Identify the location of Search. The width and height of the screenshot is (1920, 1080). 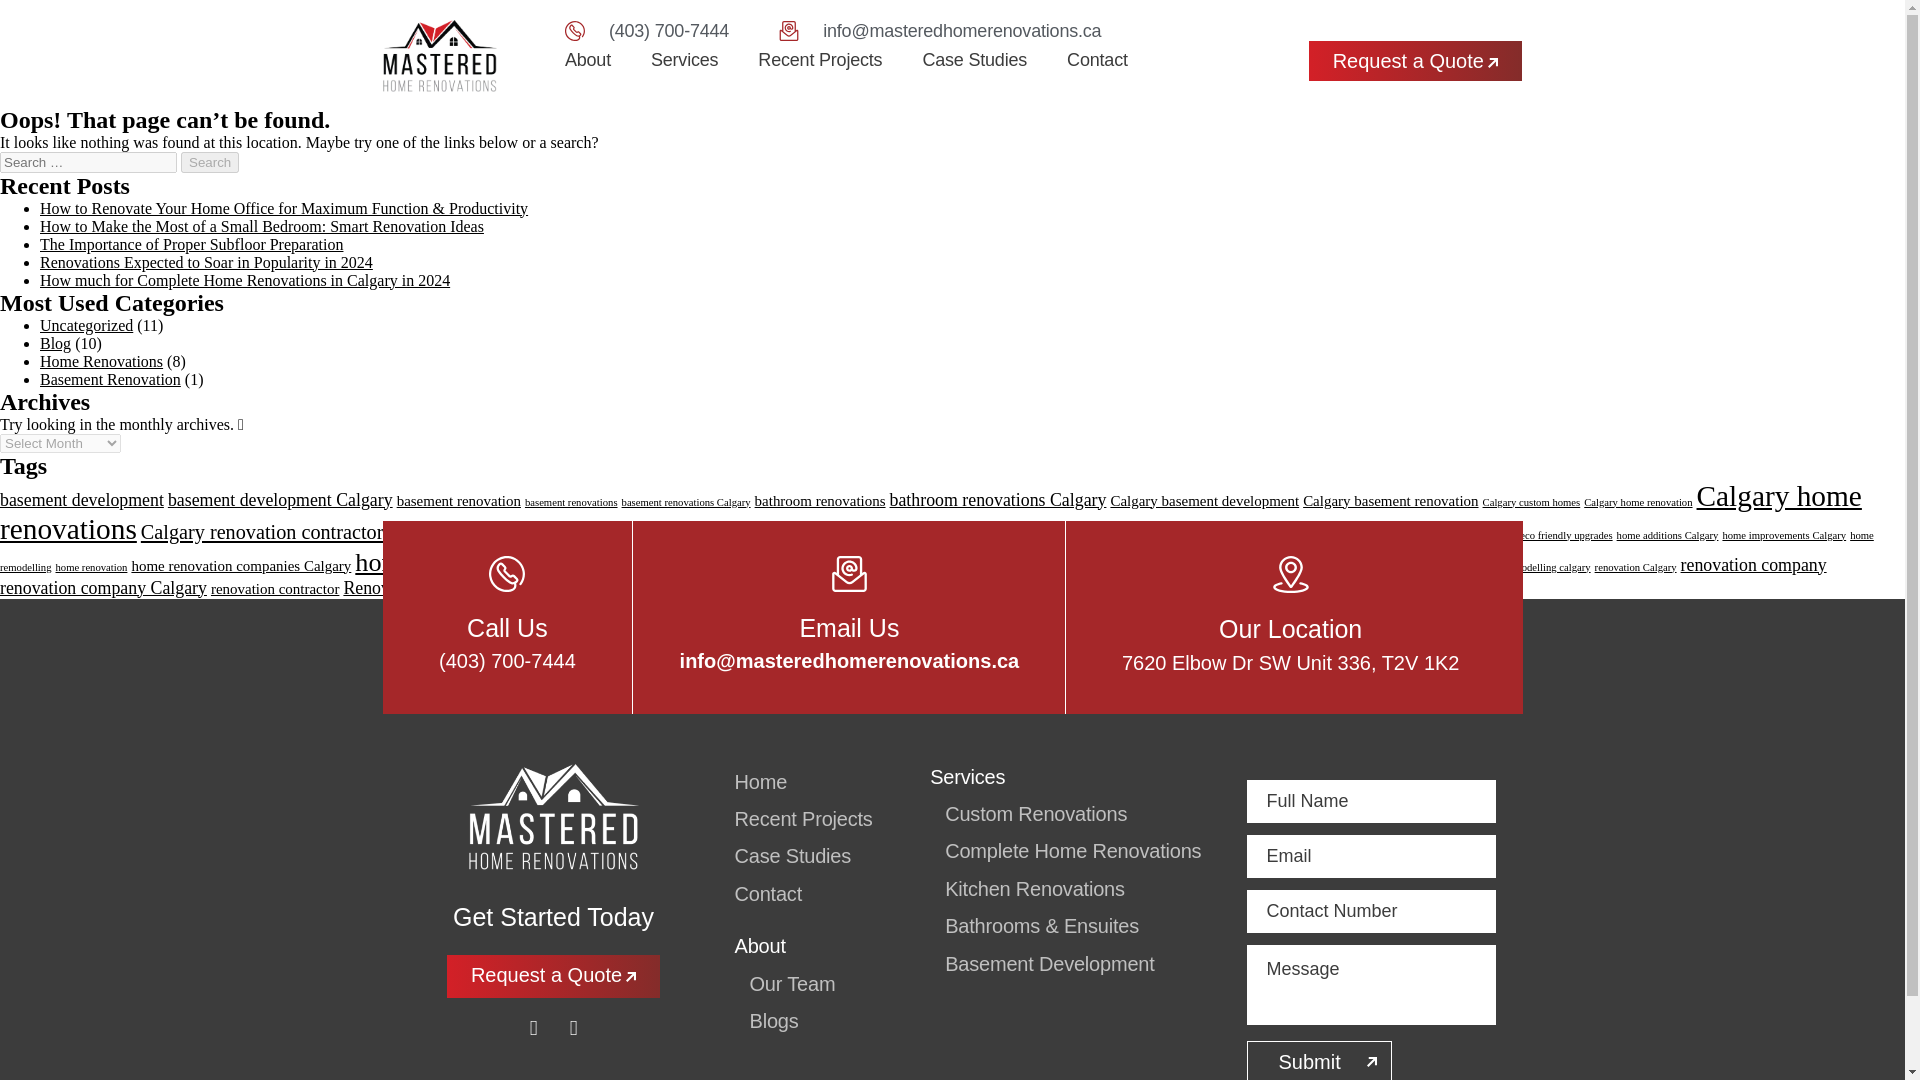
(209, 162).